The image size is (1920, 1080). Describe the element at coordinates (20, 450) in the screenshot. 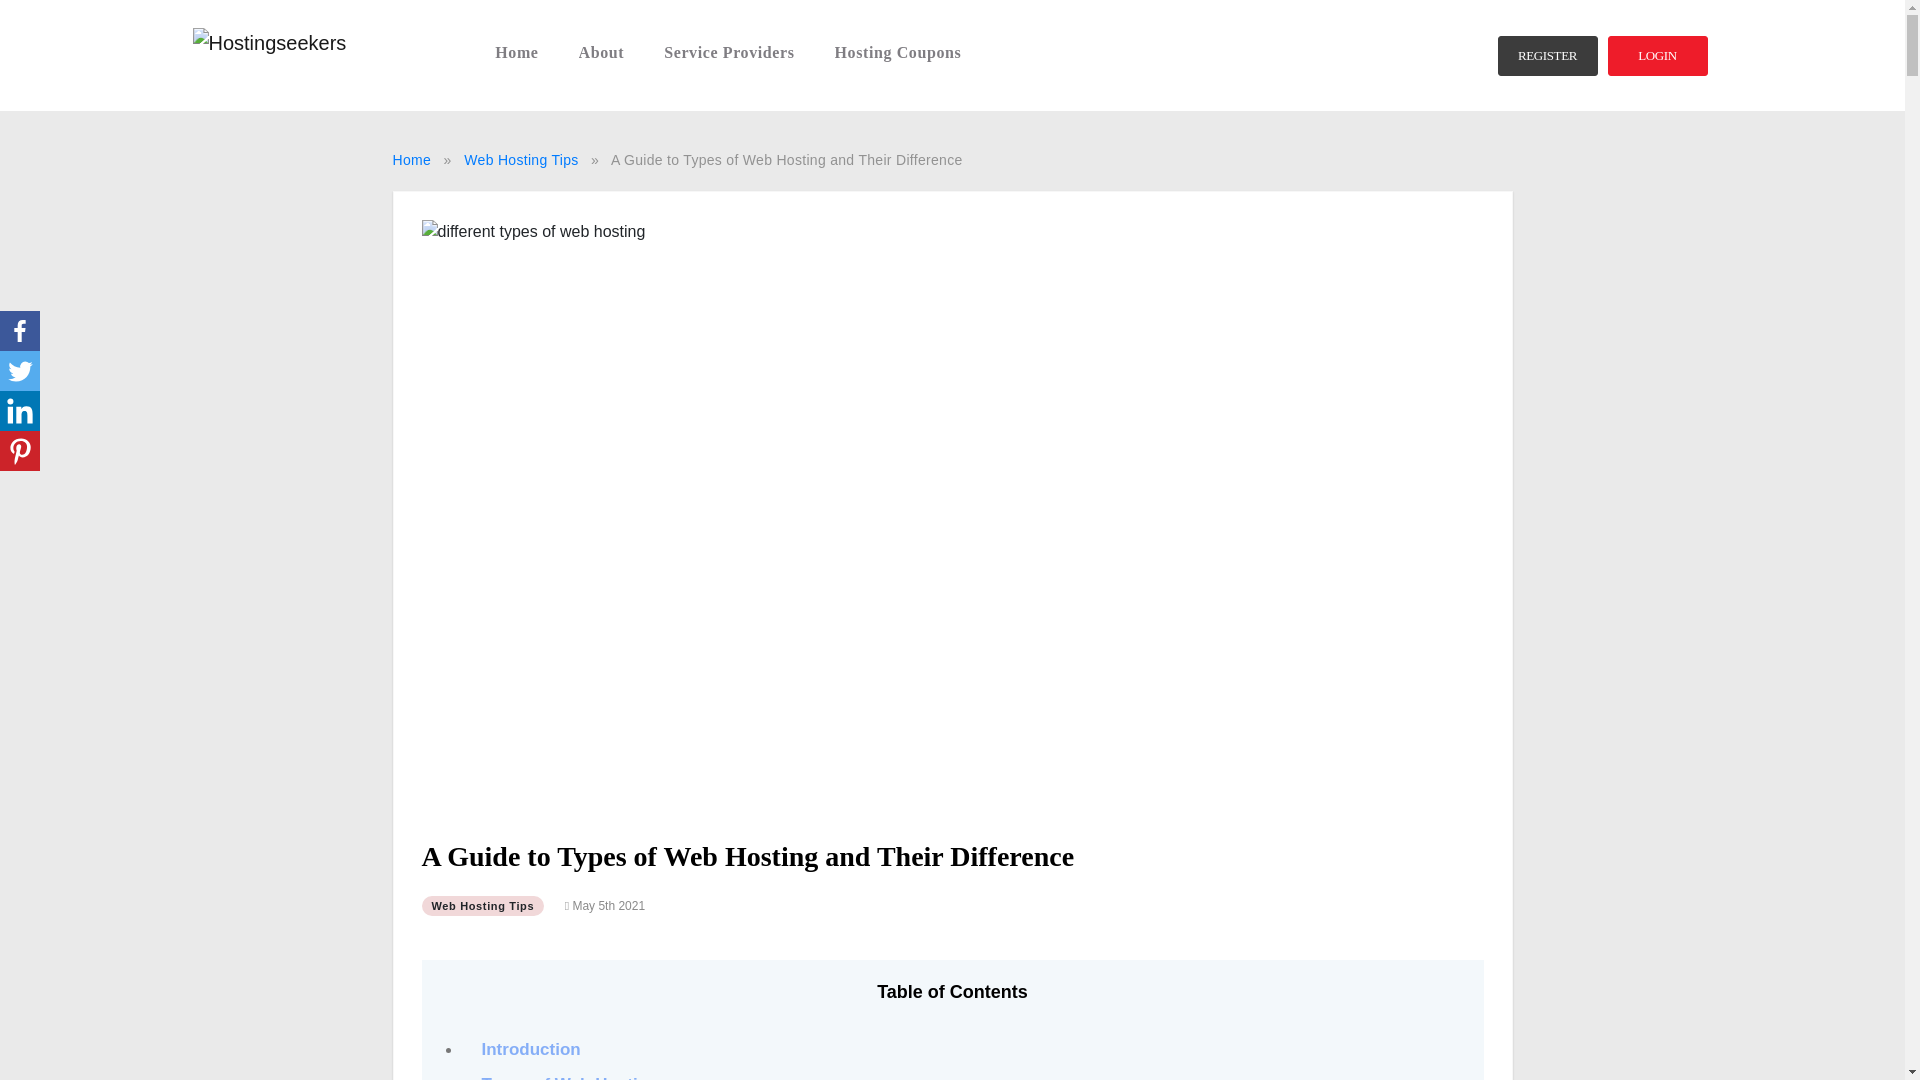

I see `Pinterest` at that location.